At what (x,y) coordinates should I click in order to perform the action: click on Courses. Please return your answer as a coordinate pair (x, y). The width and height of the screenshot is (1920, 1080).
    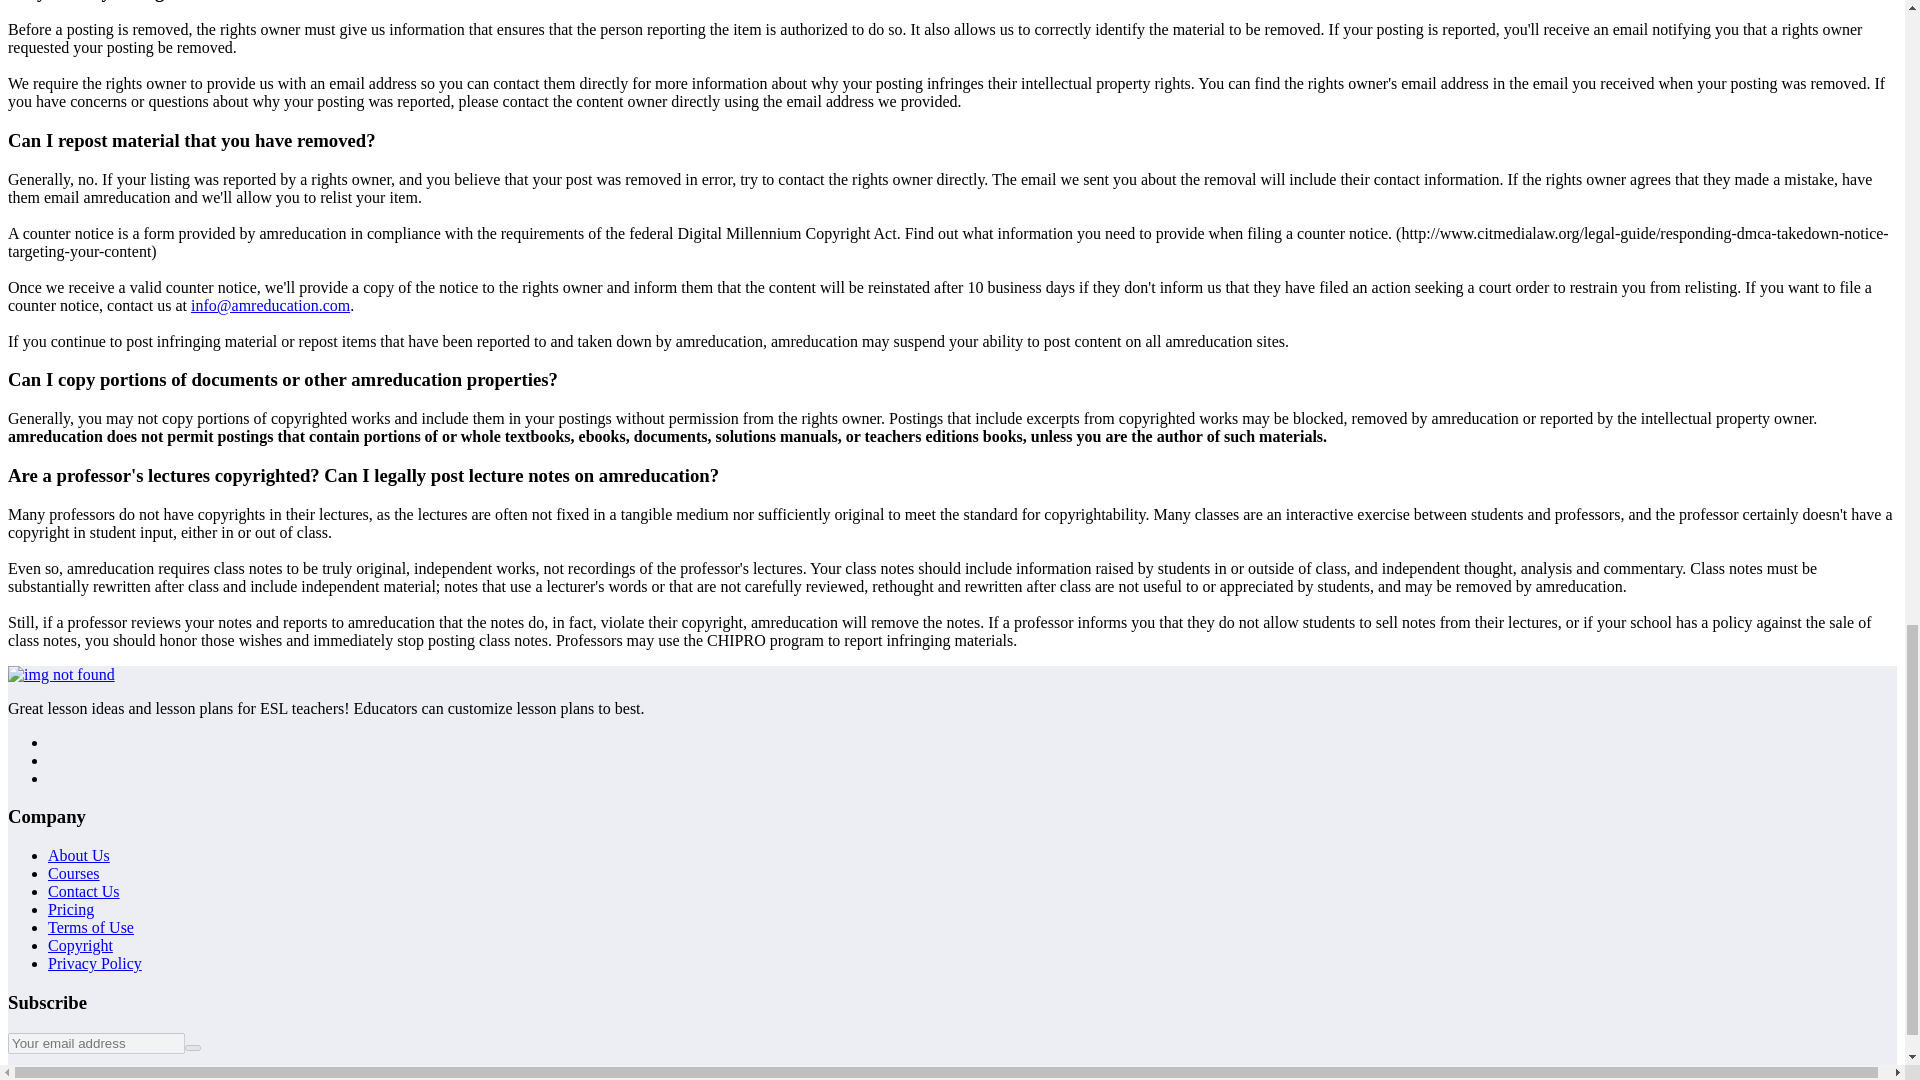
    Looking at the image, I should click on (74, 874).